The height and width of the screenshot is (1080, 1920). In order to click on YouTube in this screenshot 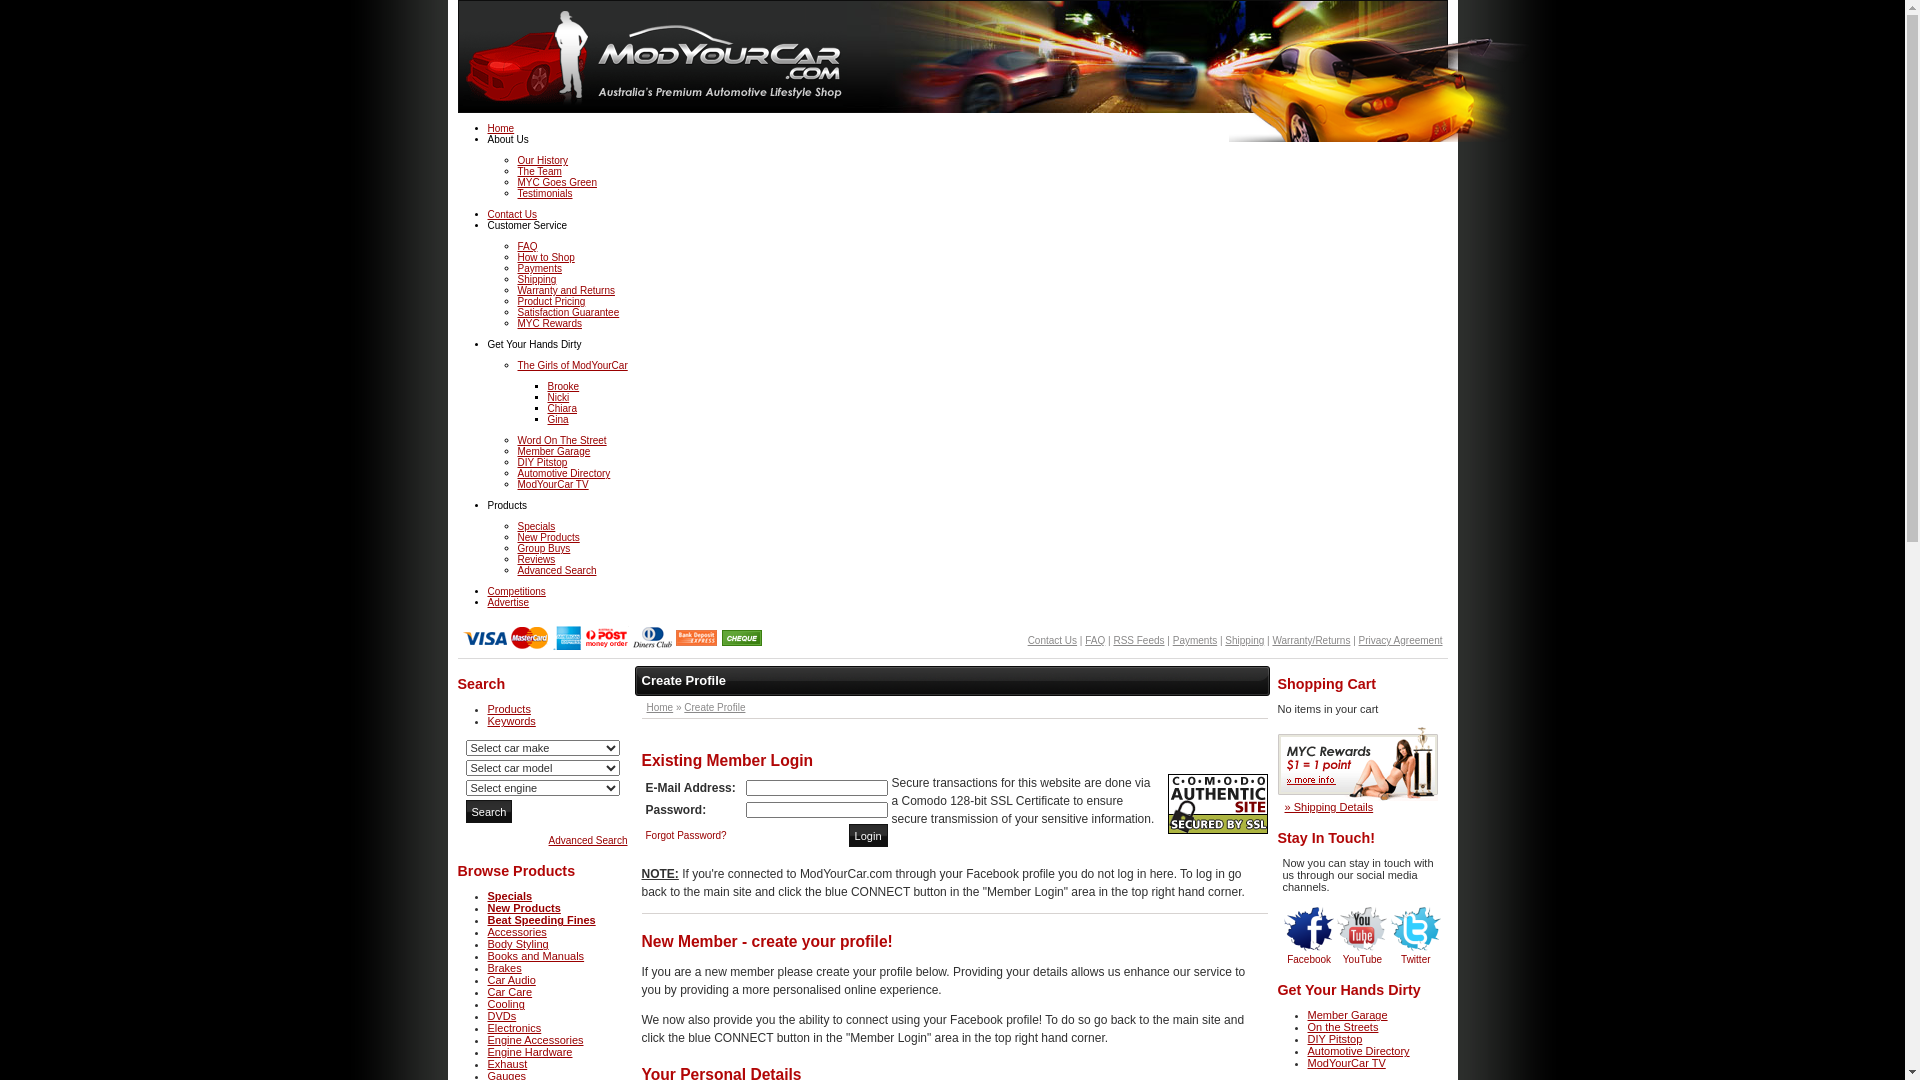, I will do `click(1362, 960)`.